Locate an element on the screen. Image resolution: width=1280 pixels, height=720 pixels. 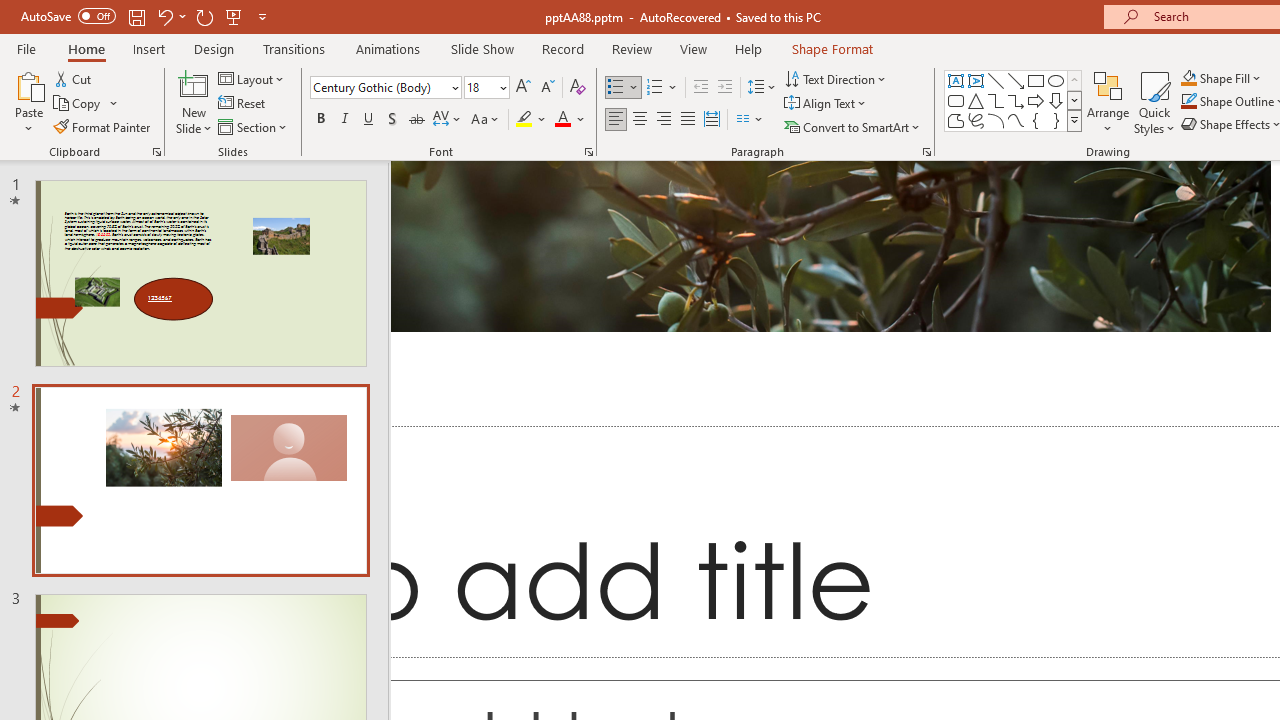
Close up of an olive branch on a sunset is located at coordinates (830, 246).